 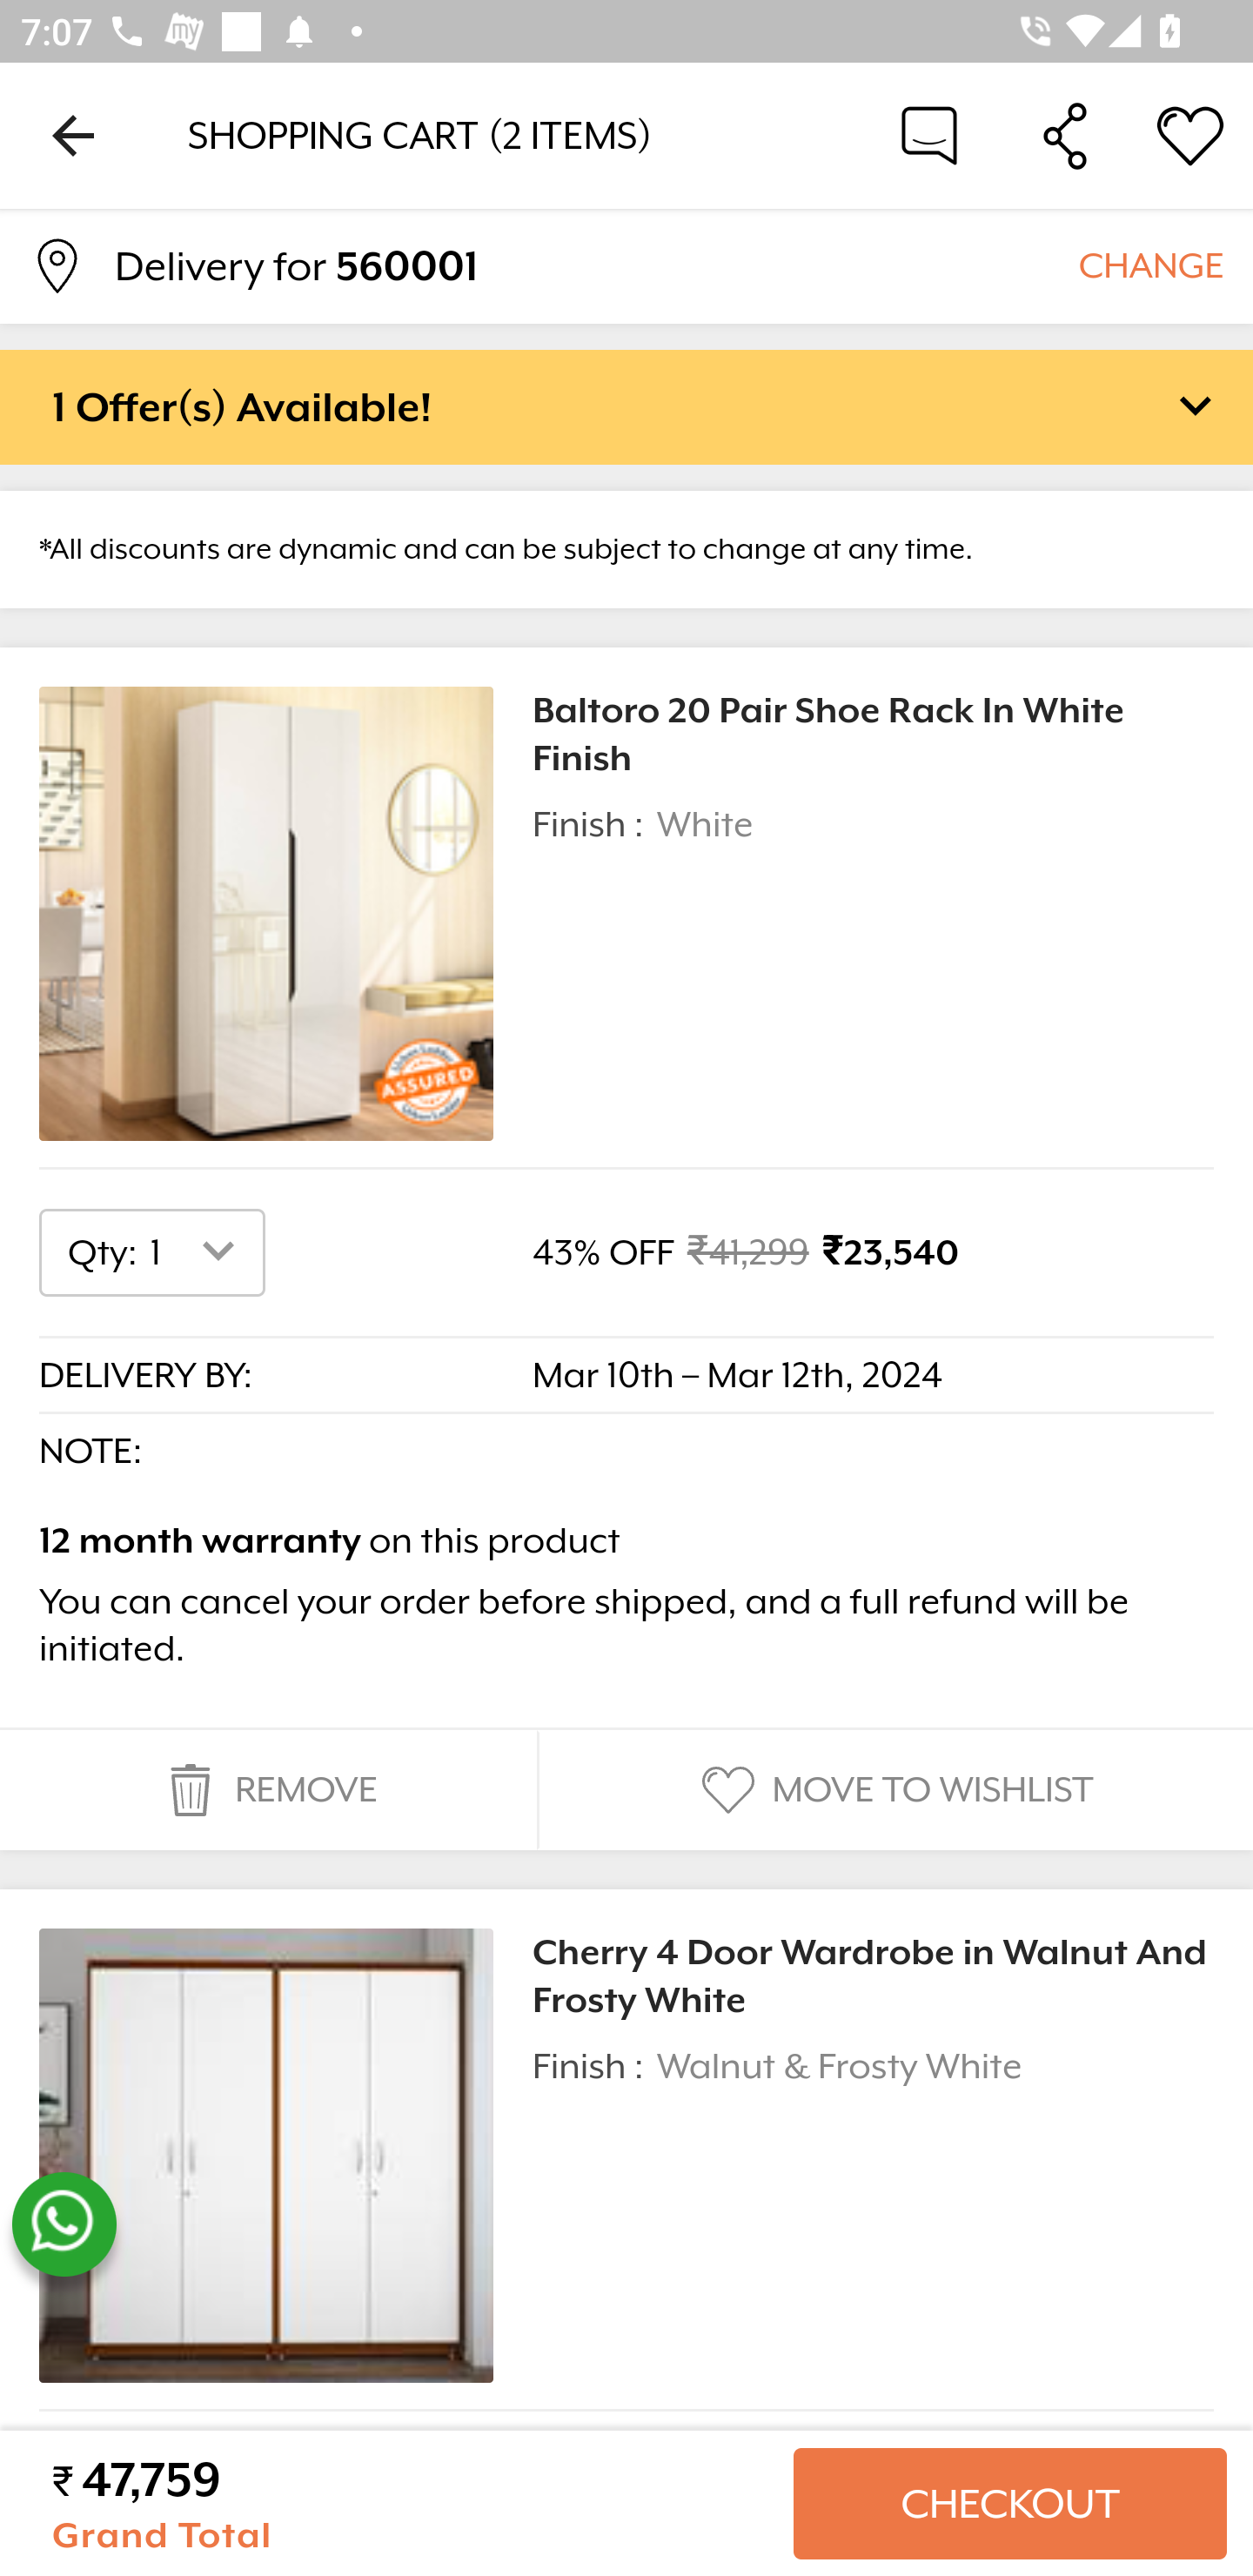 What do you see at coordinates (1150, 265) in the screenshot?
I see `CHANGE` at bounding box center [1150, 265].